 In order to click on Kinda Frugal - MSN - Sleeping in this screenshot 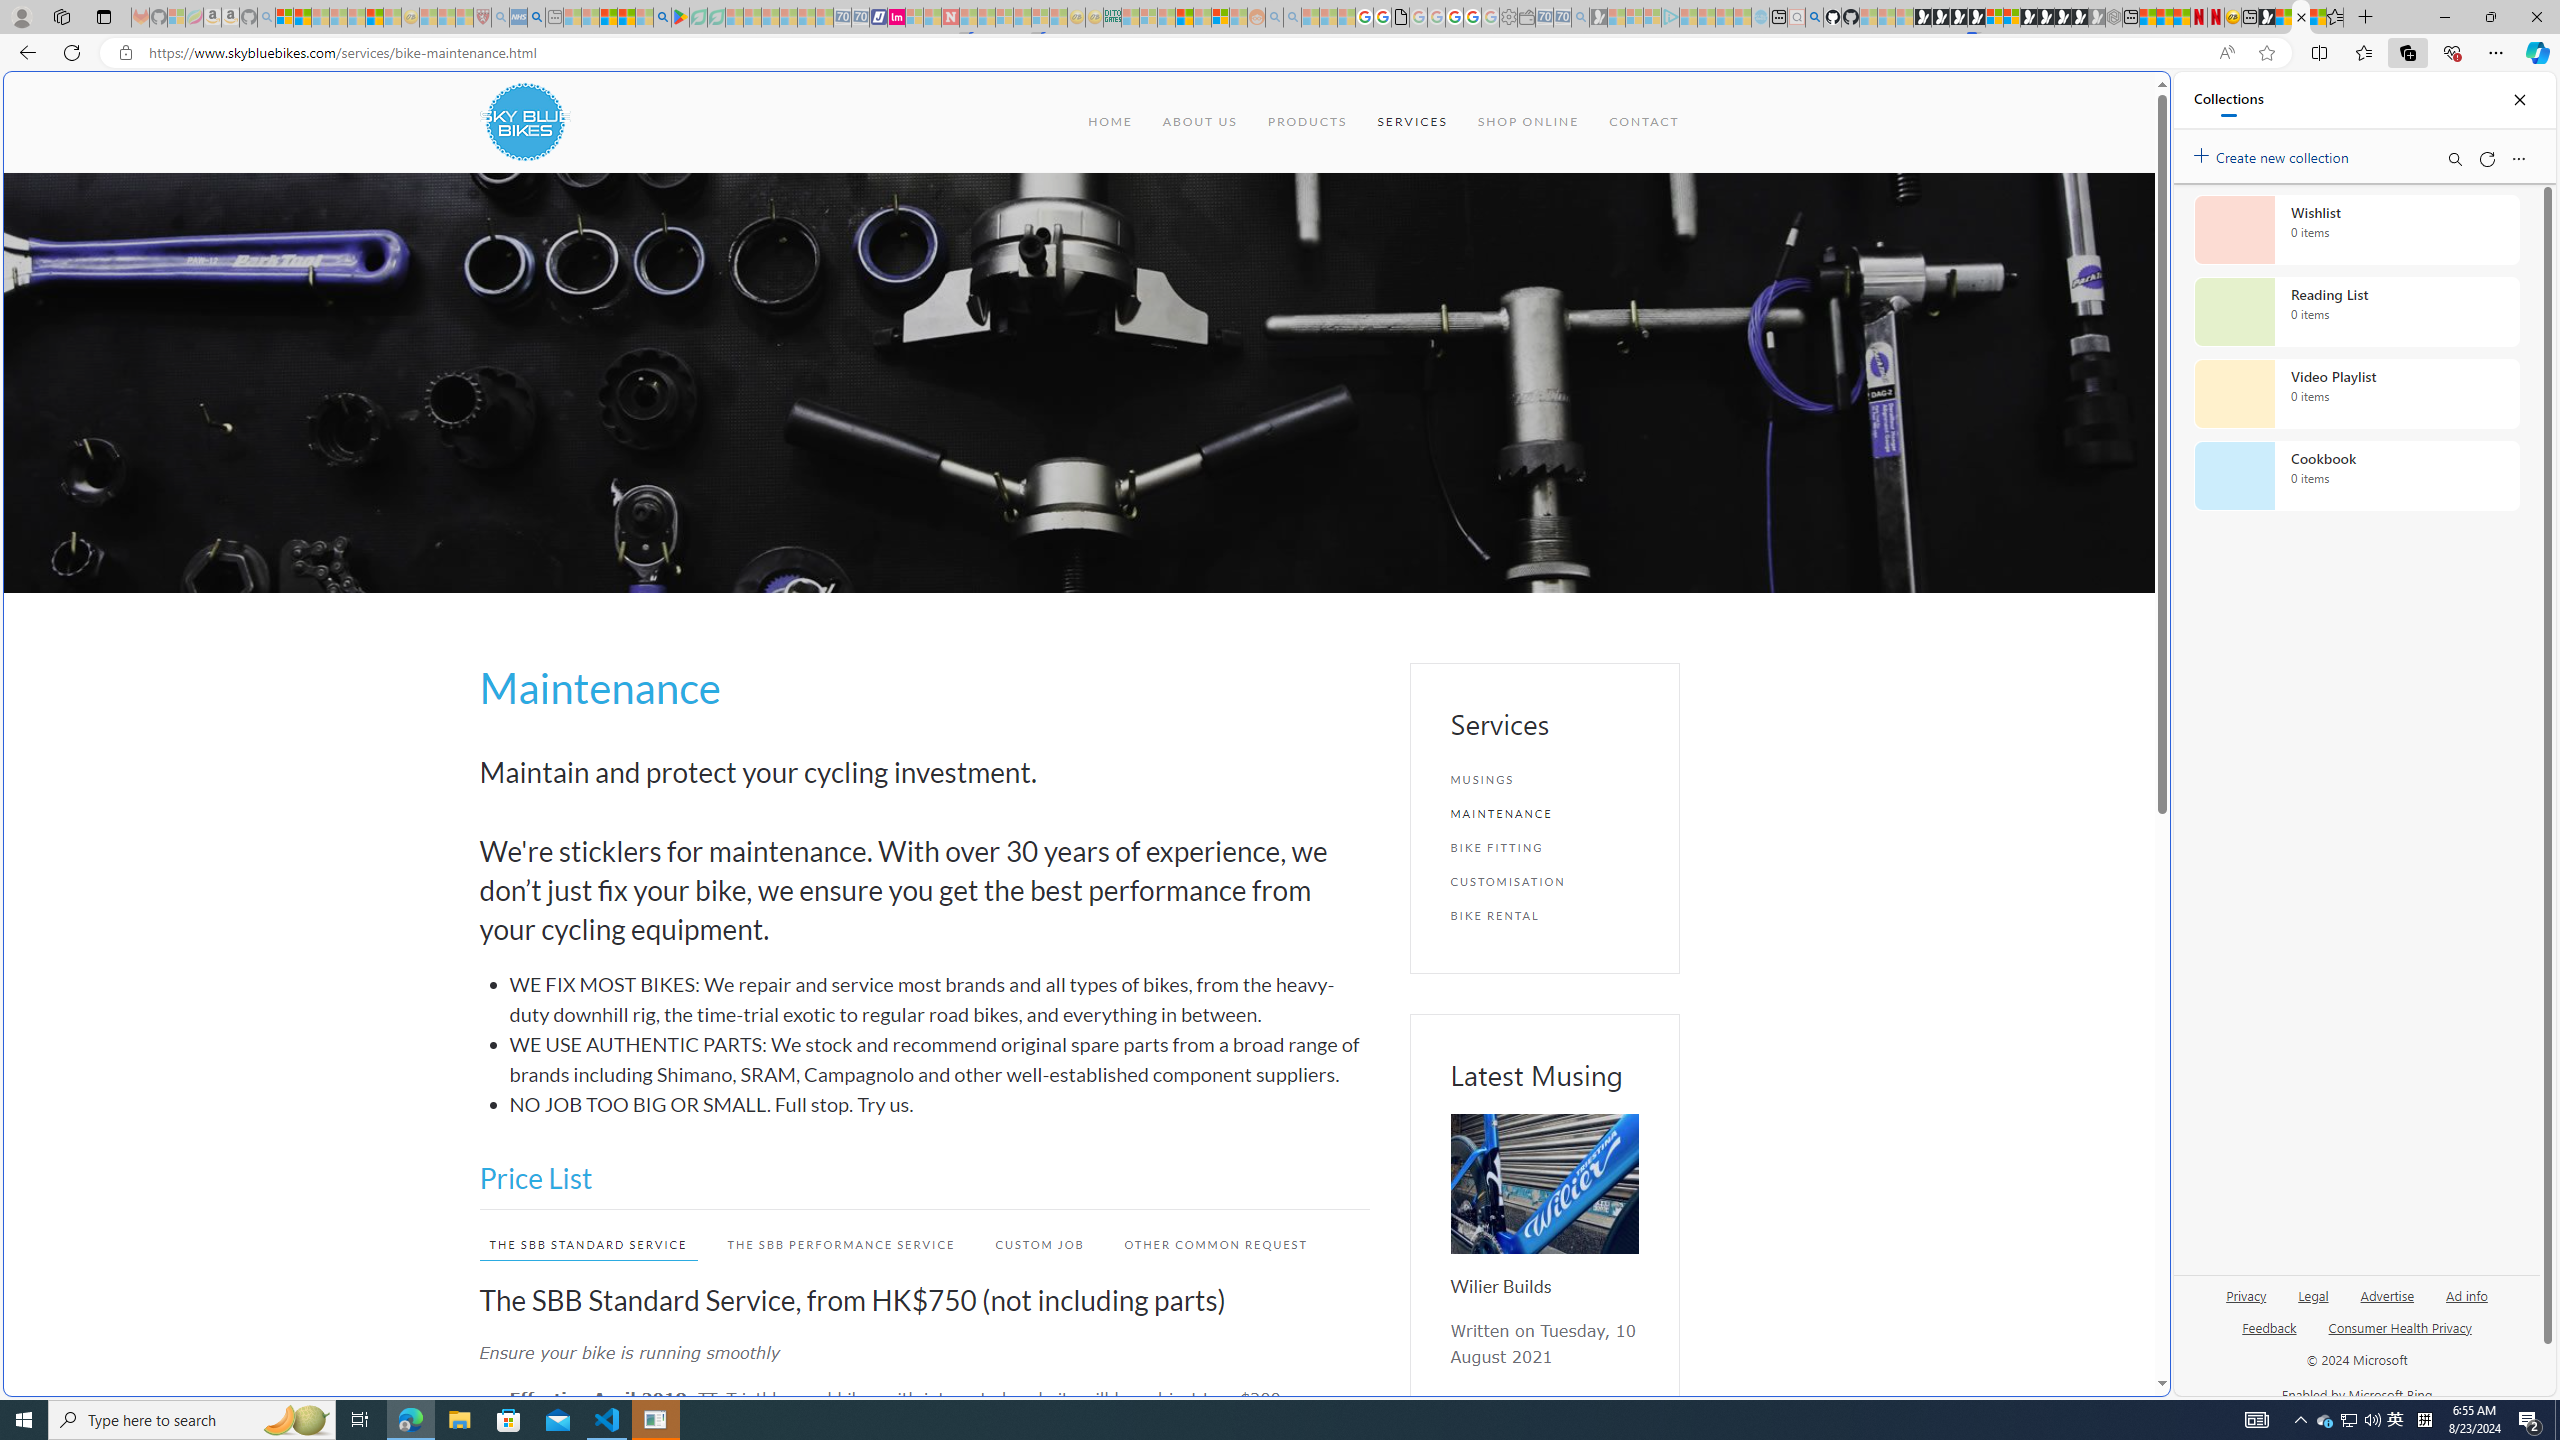, I will do `click(1203, 17)`.